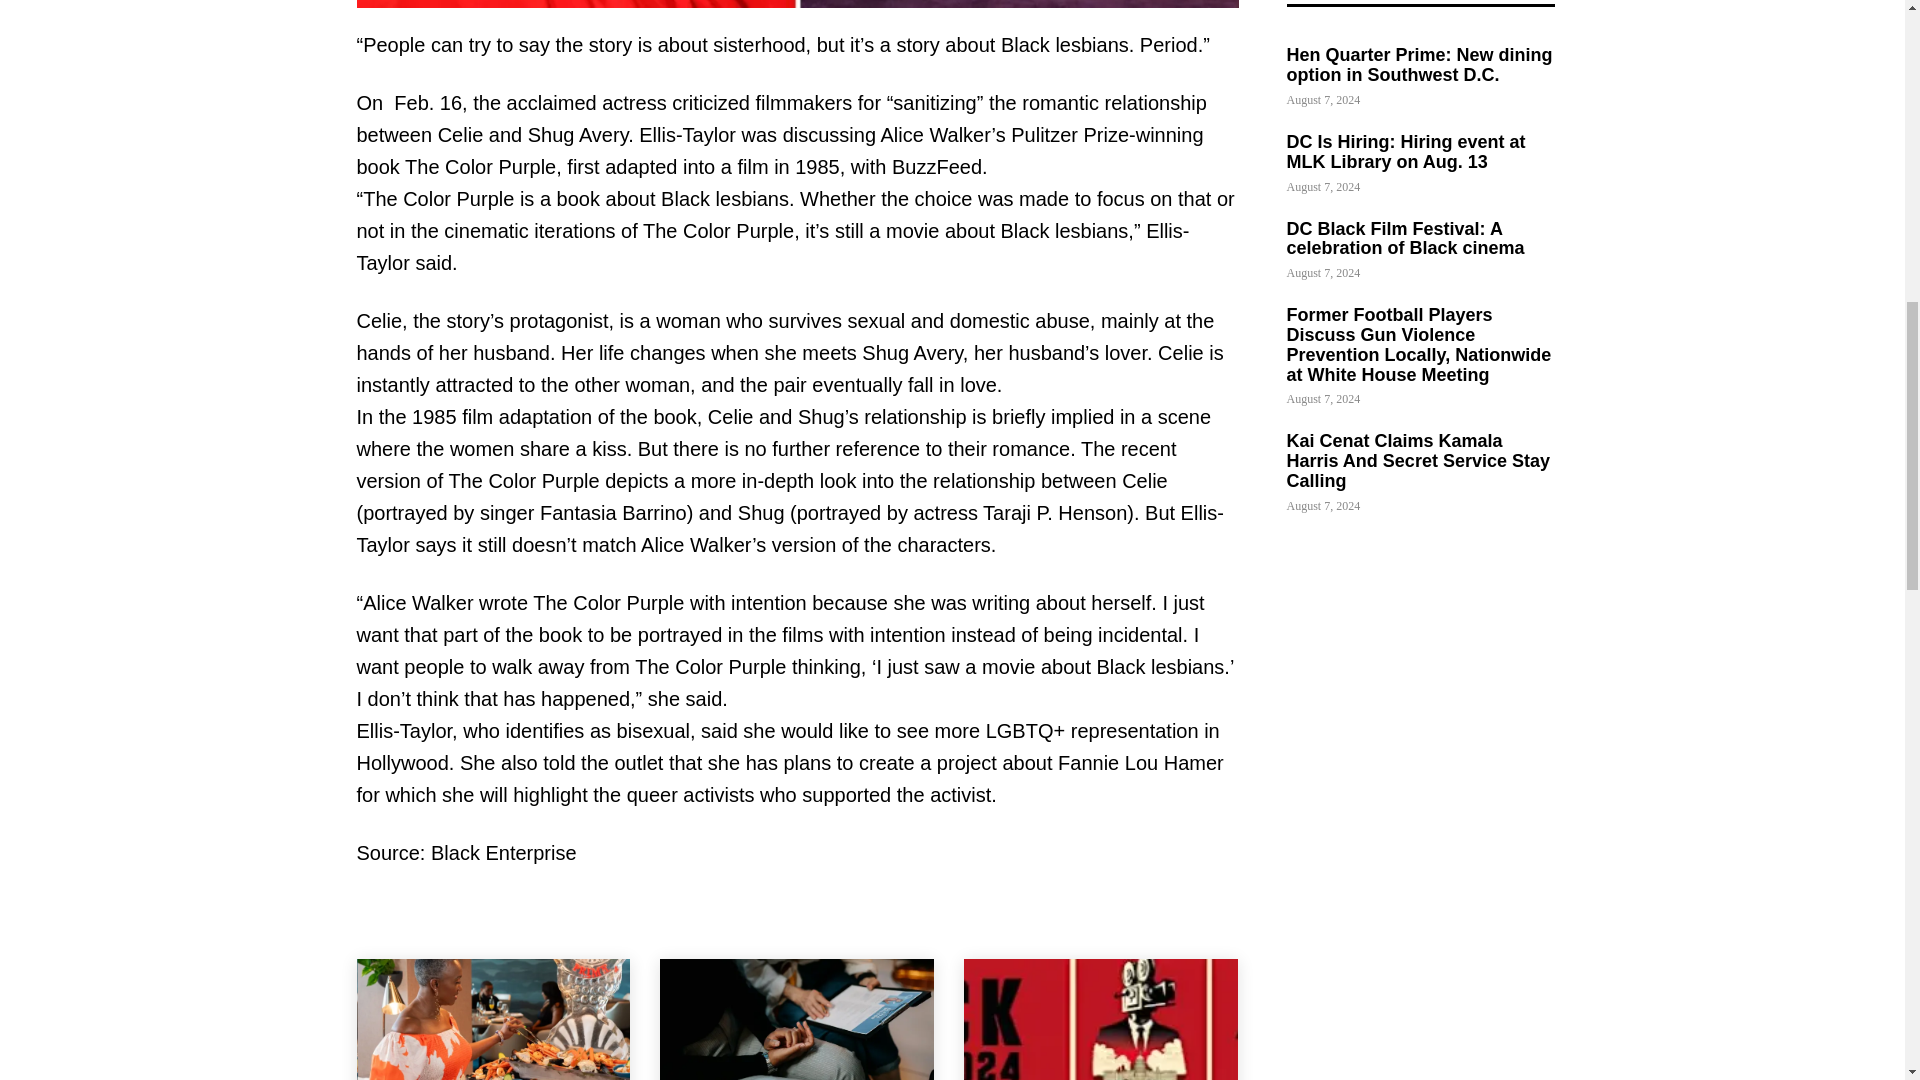 Image resolution: width=1920 pixels, height=1080 pixels. I want to click on Hen Quarter Prime: New dining option in Southwest D.C., so click(492, 1020).